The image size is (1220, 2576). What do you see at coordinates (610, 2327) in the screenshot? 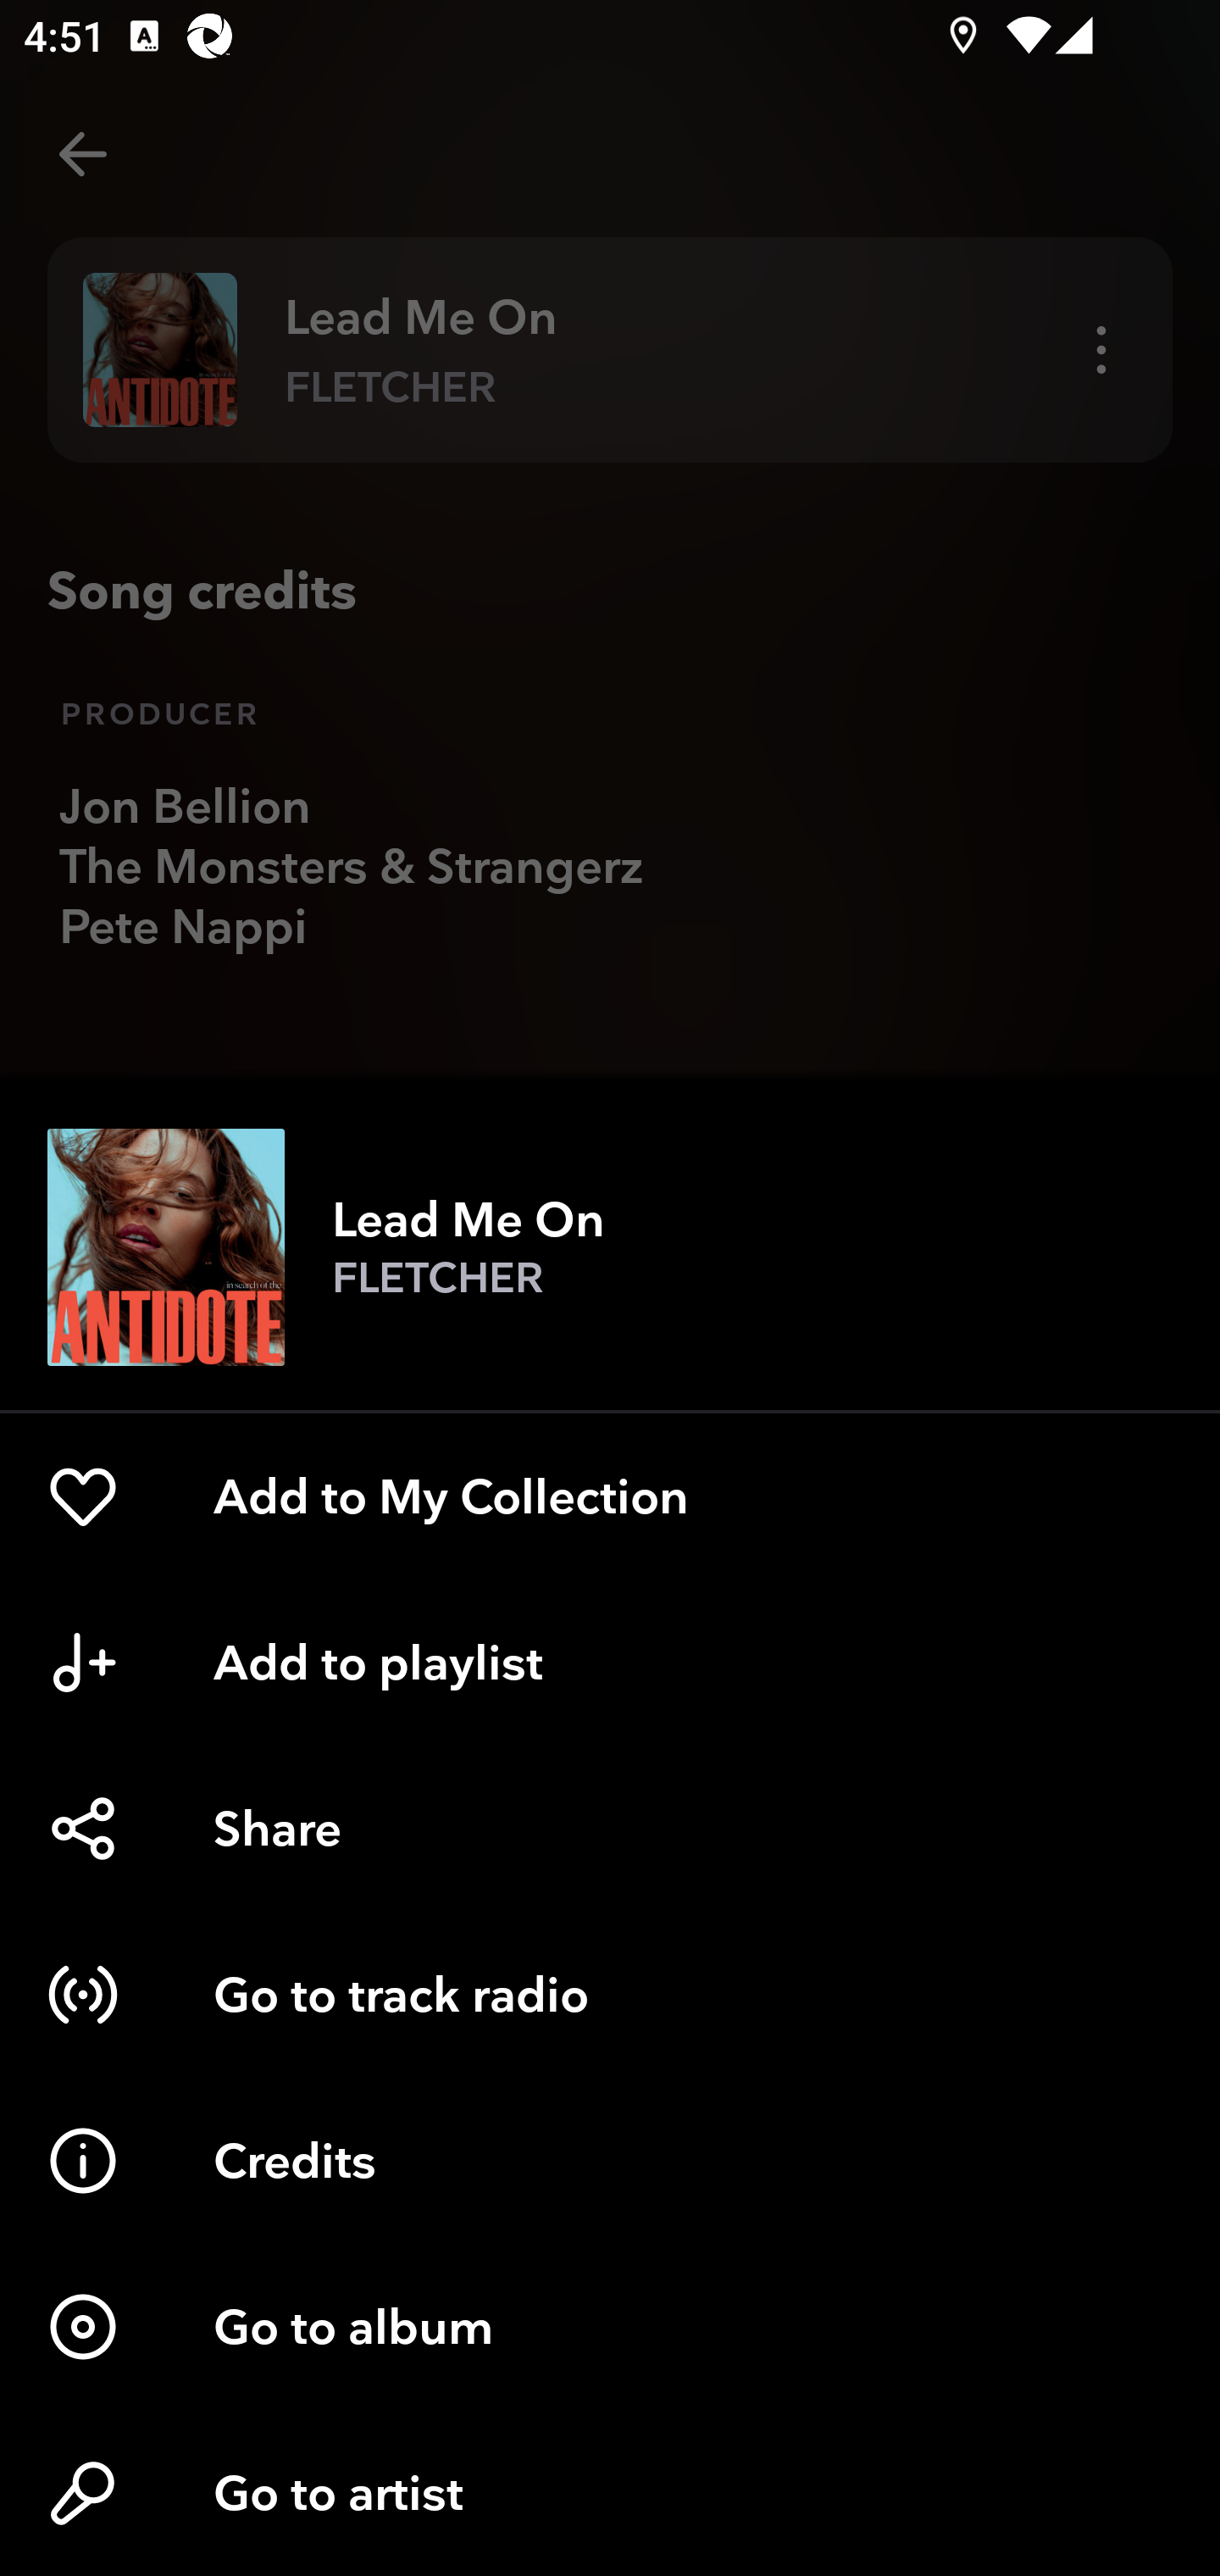
I see `Go to album` at bounding box center [610, 2327].